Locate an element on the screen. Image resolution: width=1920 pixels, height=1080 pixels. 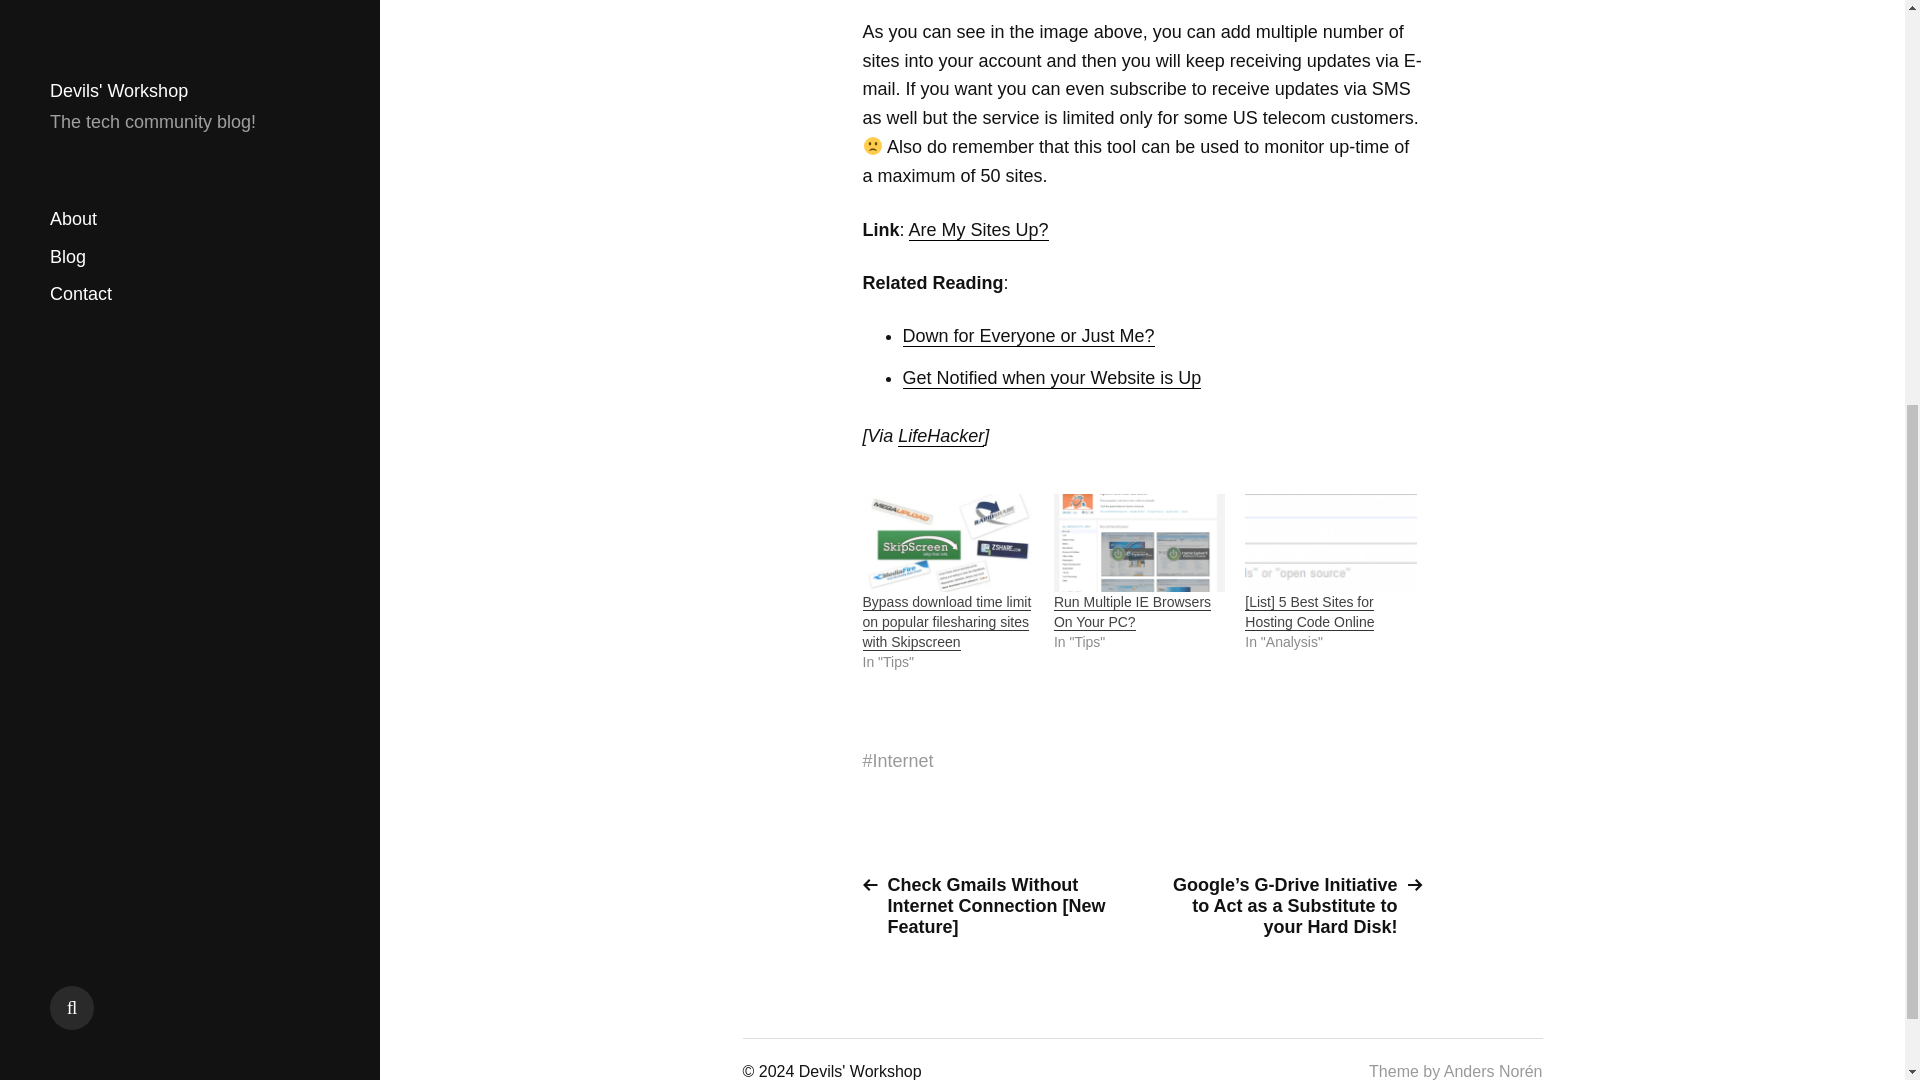
Get Notified when your Website is Up is located at coordinates (1052, 378).